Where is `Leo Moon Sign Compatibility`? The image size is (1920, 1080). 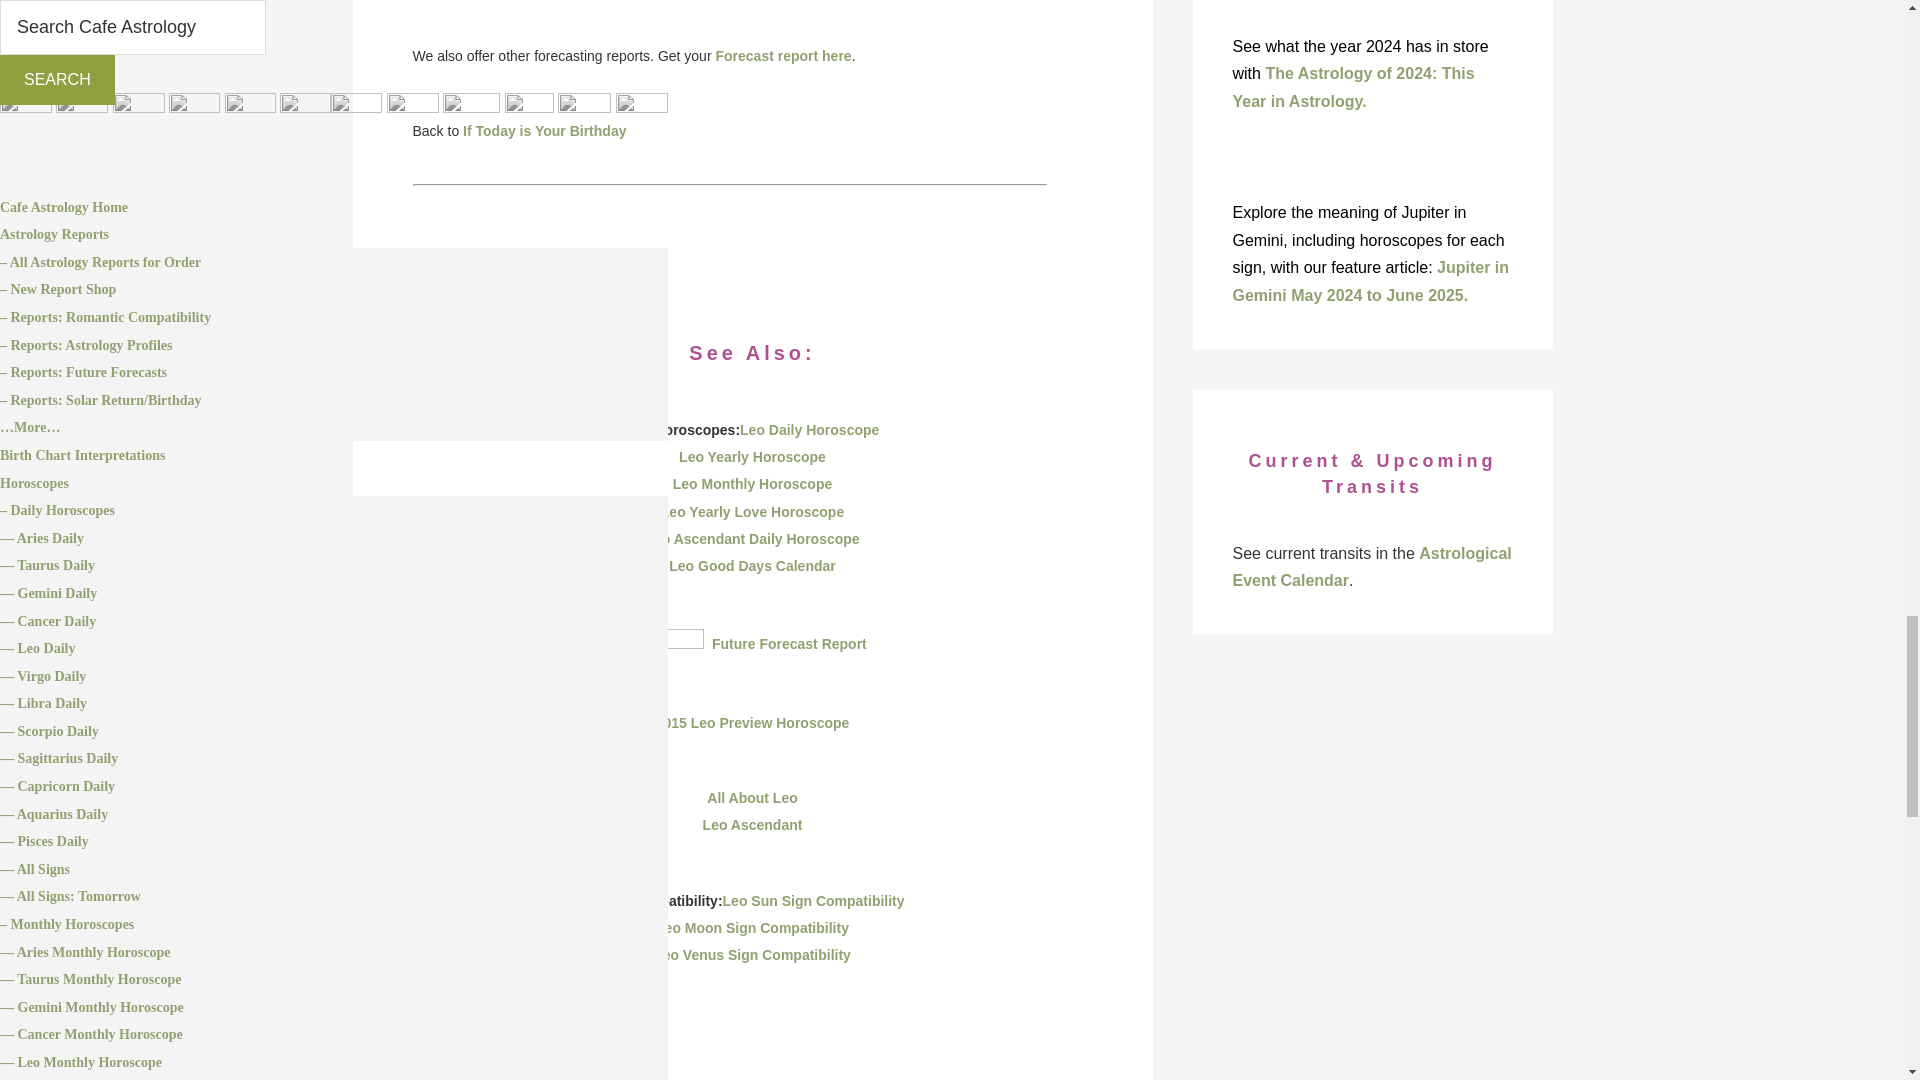 Leo Moon Sign Compatibility is located at coordinates (752, 928).